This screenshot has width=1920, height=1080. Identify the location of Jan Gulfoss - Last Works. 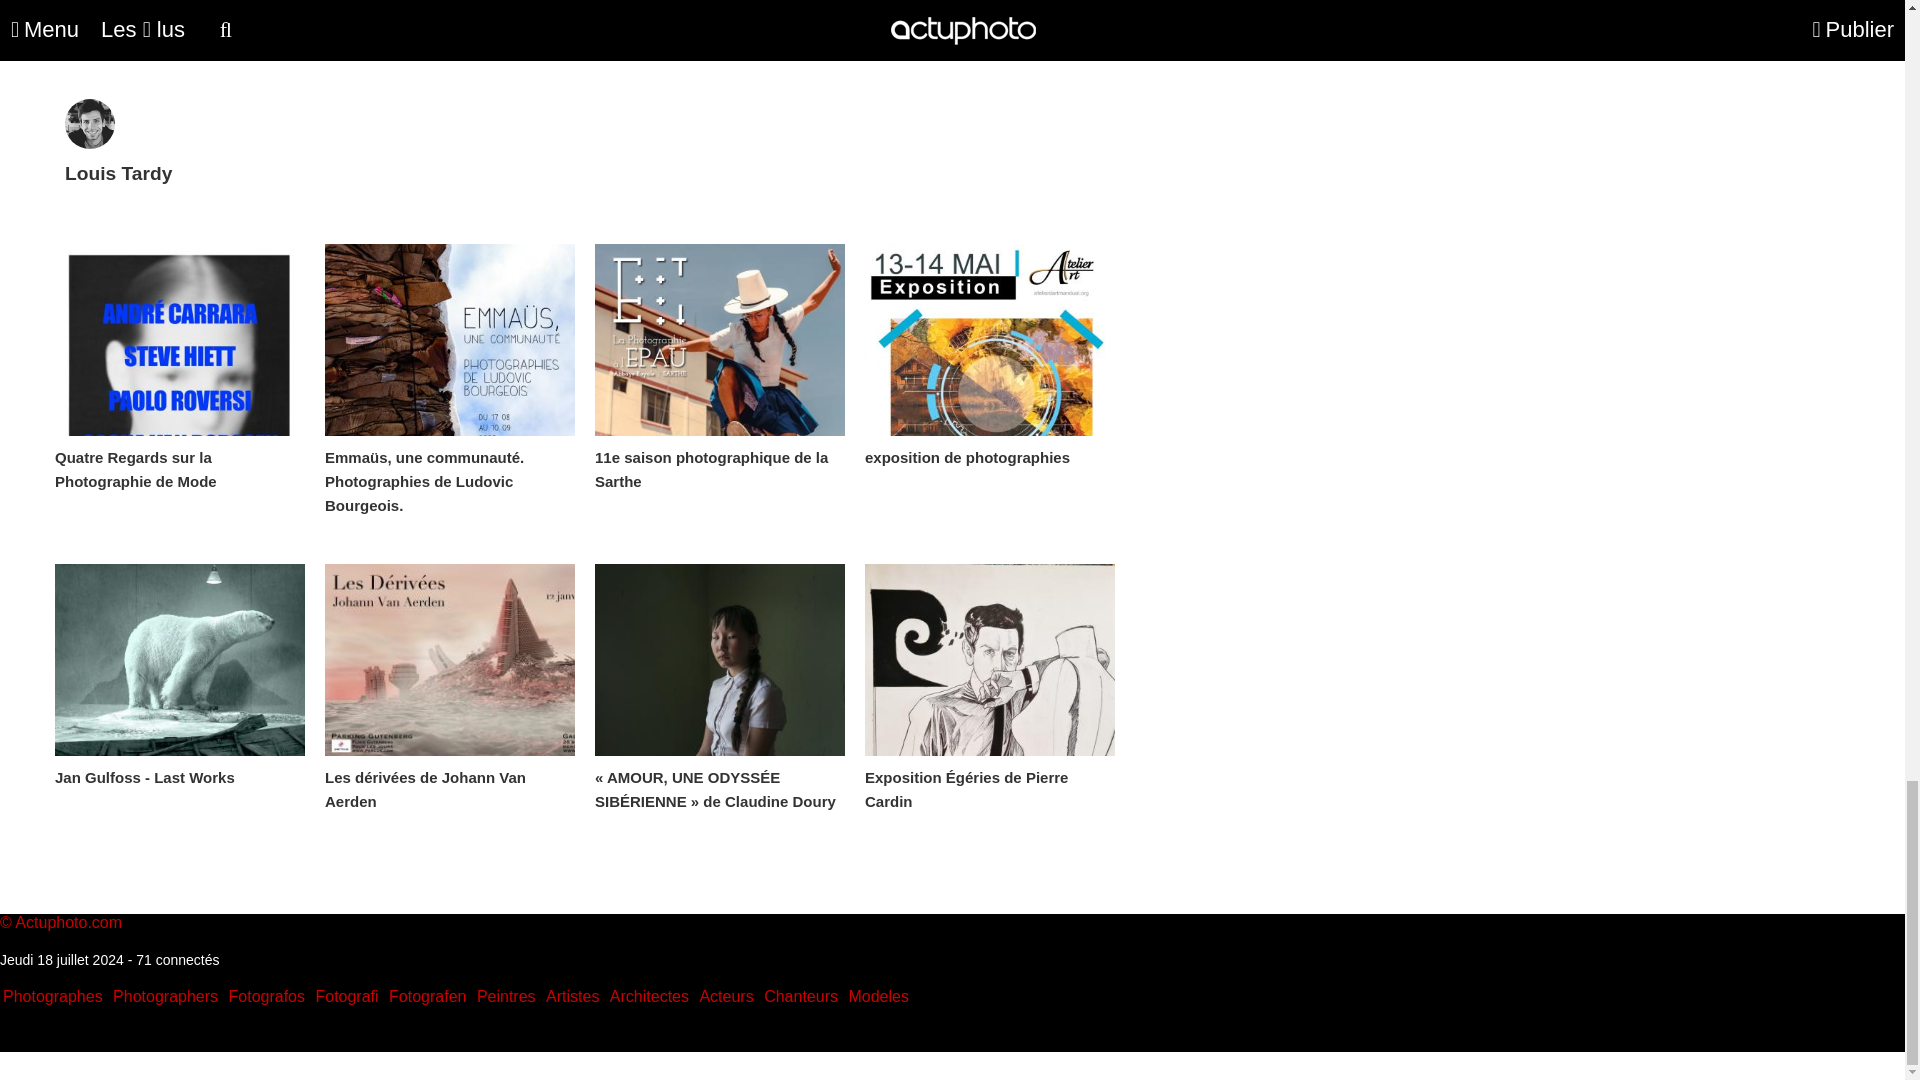
(180, 660).